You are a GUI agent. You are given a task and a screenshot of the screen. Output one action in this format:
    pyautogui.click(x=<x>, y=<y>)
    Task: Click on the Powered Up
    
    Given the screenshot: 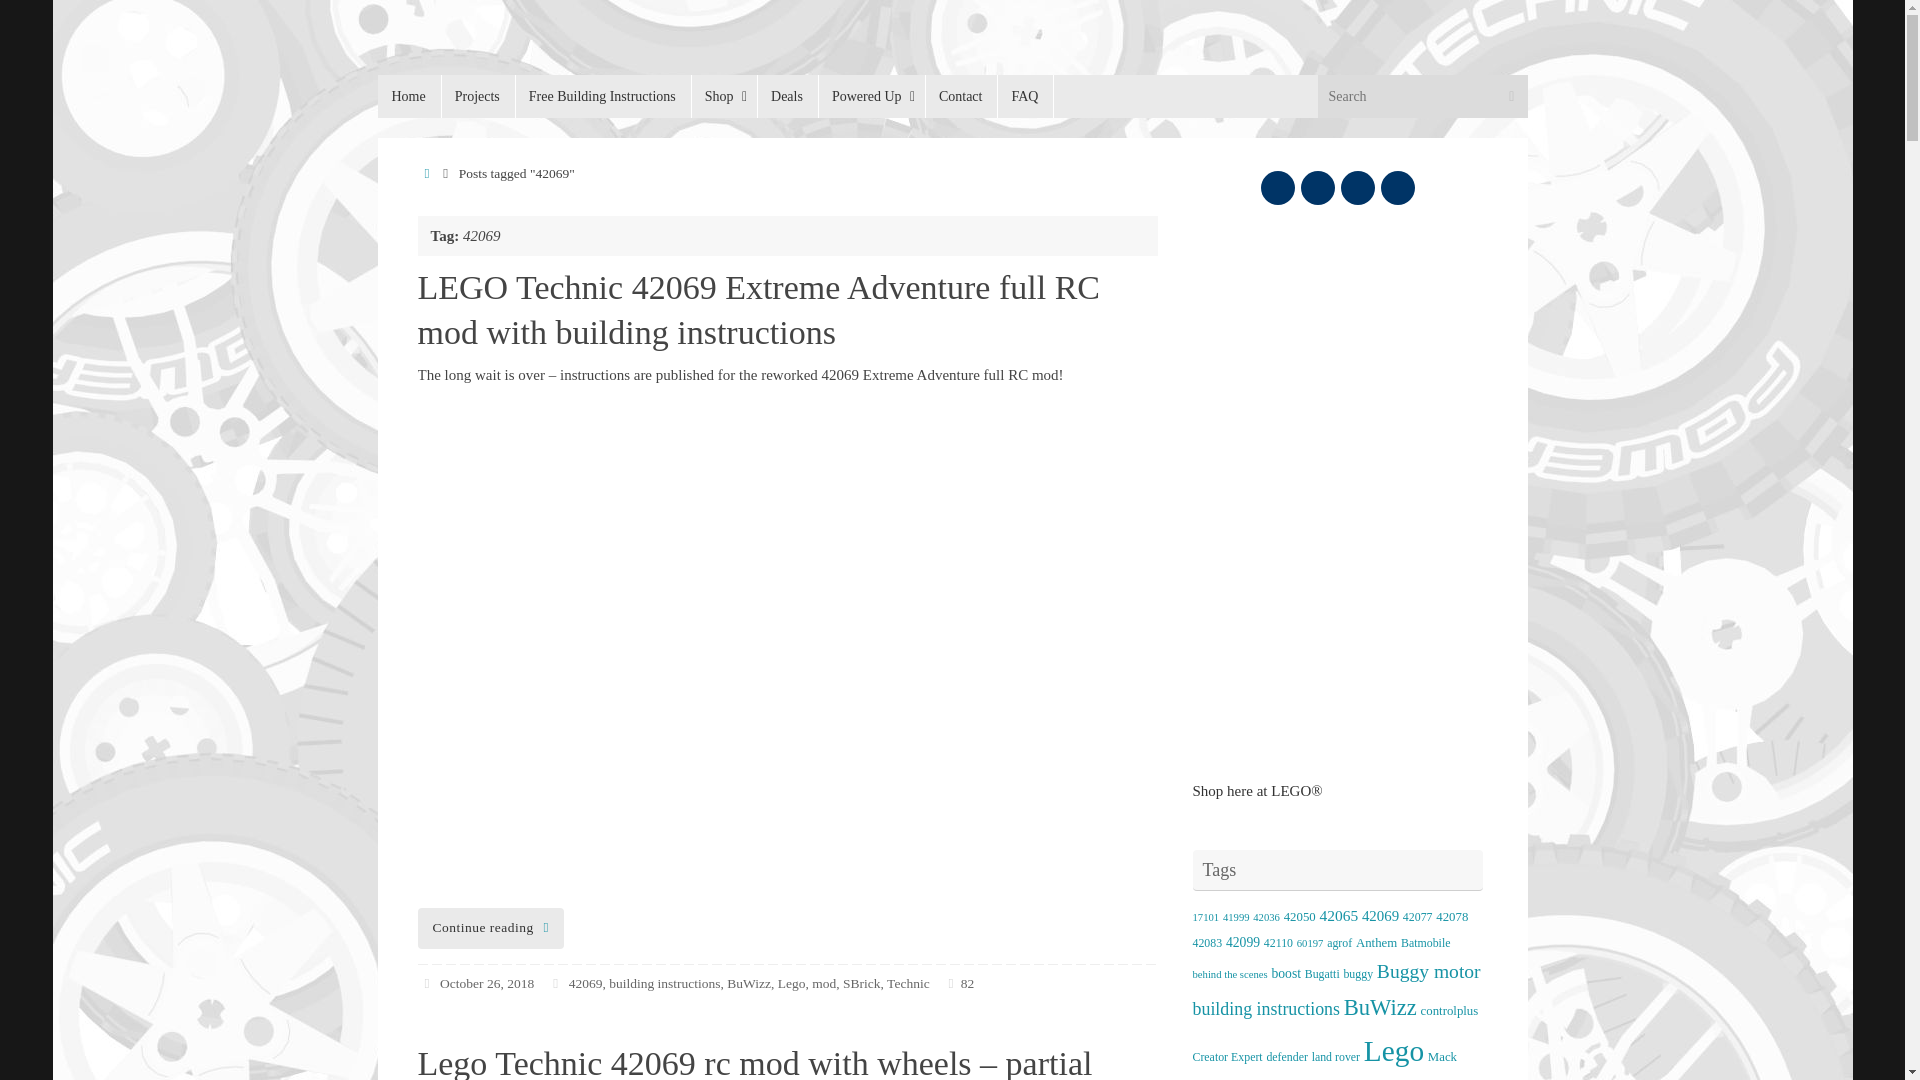 What is the action you would take?
    pyautogui.click(x=871, y=96)
    